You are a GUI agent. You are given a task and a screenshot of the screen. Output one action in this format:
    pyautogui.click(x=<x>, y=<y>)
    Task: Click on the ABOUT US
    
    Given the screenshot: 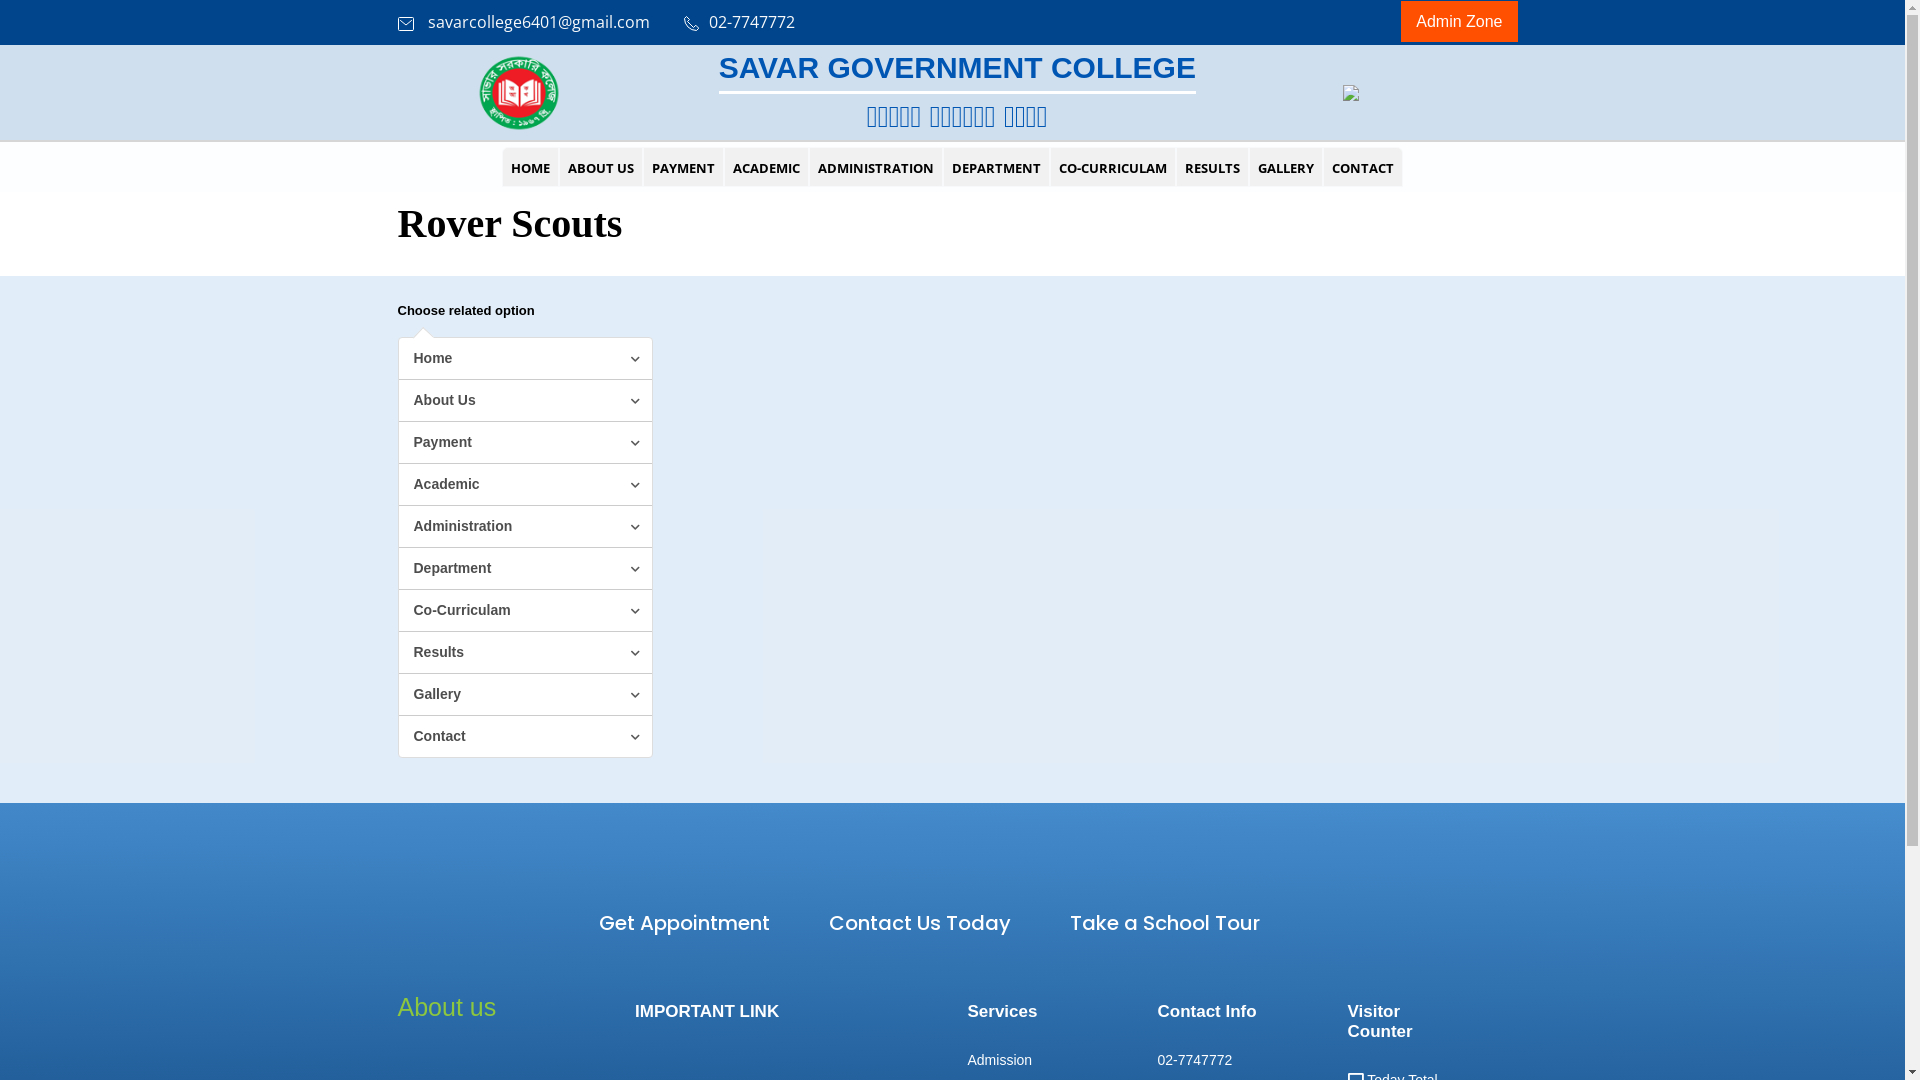 What is the action you would take?
    pyautogui.click(x=601, y=168)
    